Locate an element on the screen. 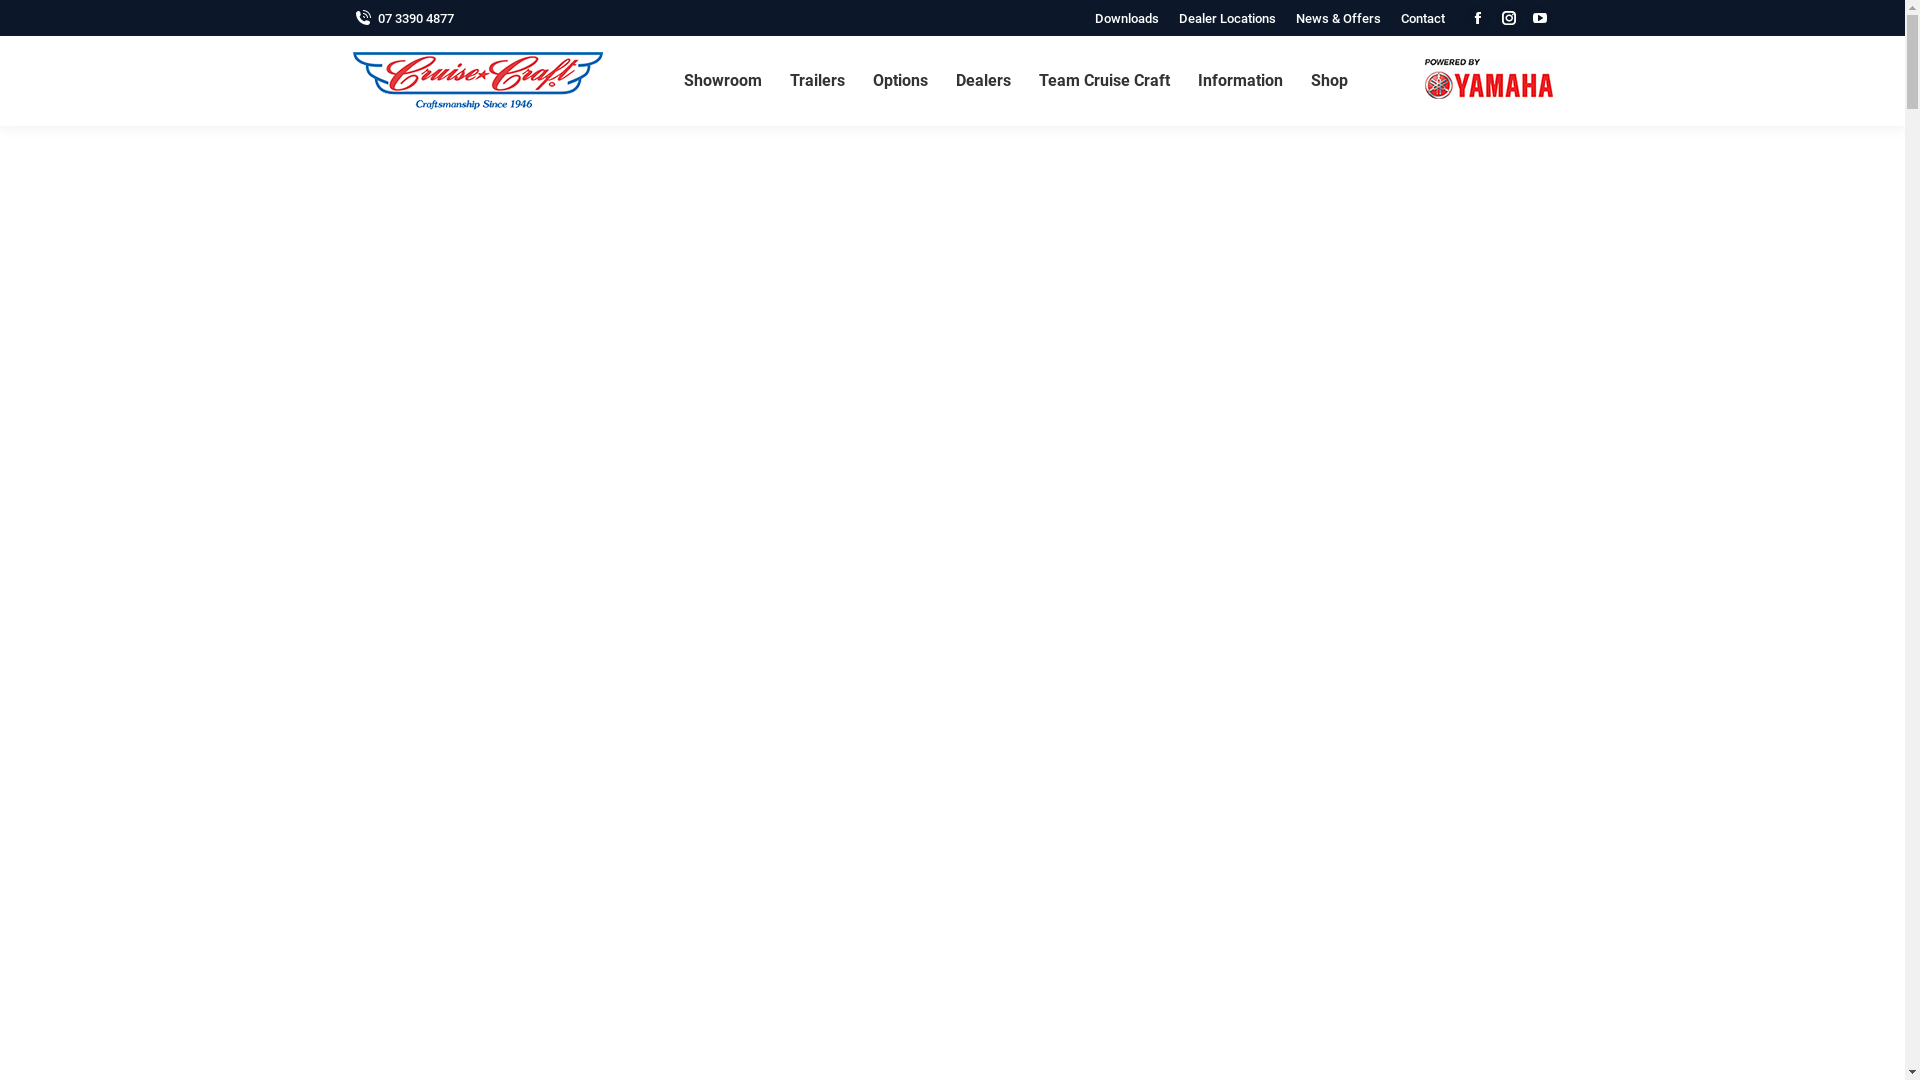 Image resolution: width=1920 pixels, height=1080 pixels. Dealers is located at coordinates (984, 81).